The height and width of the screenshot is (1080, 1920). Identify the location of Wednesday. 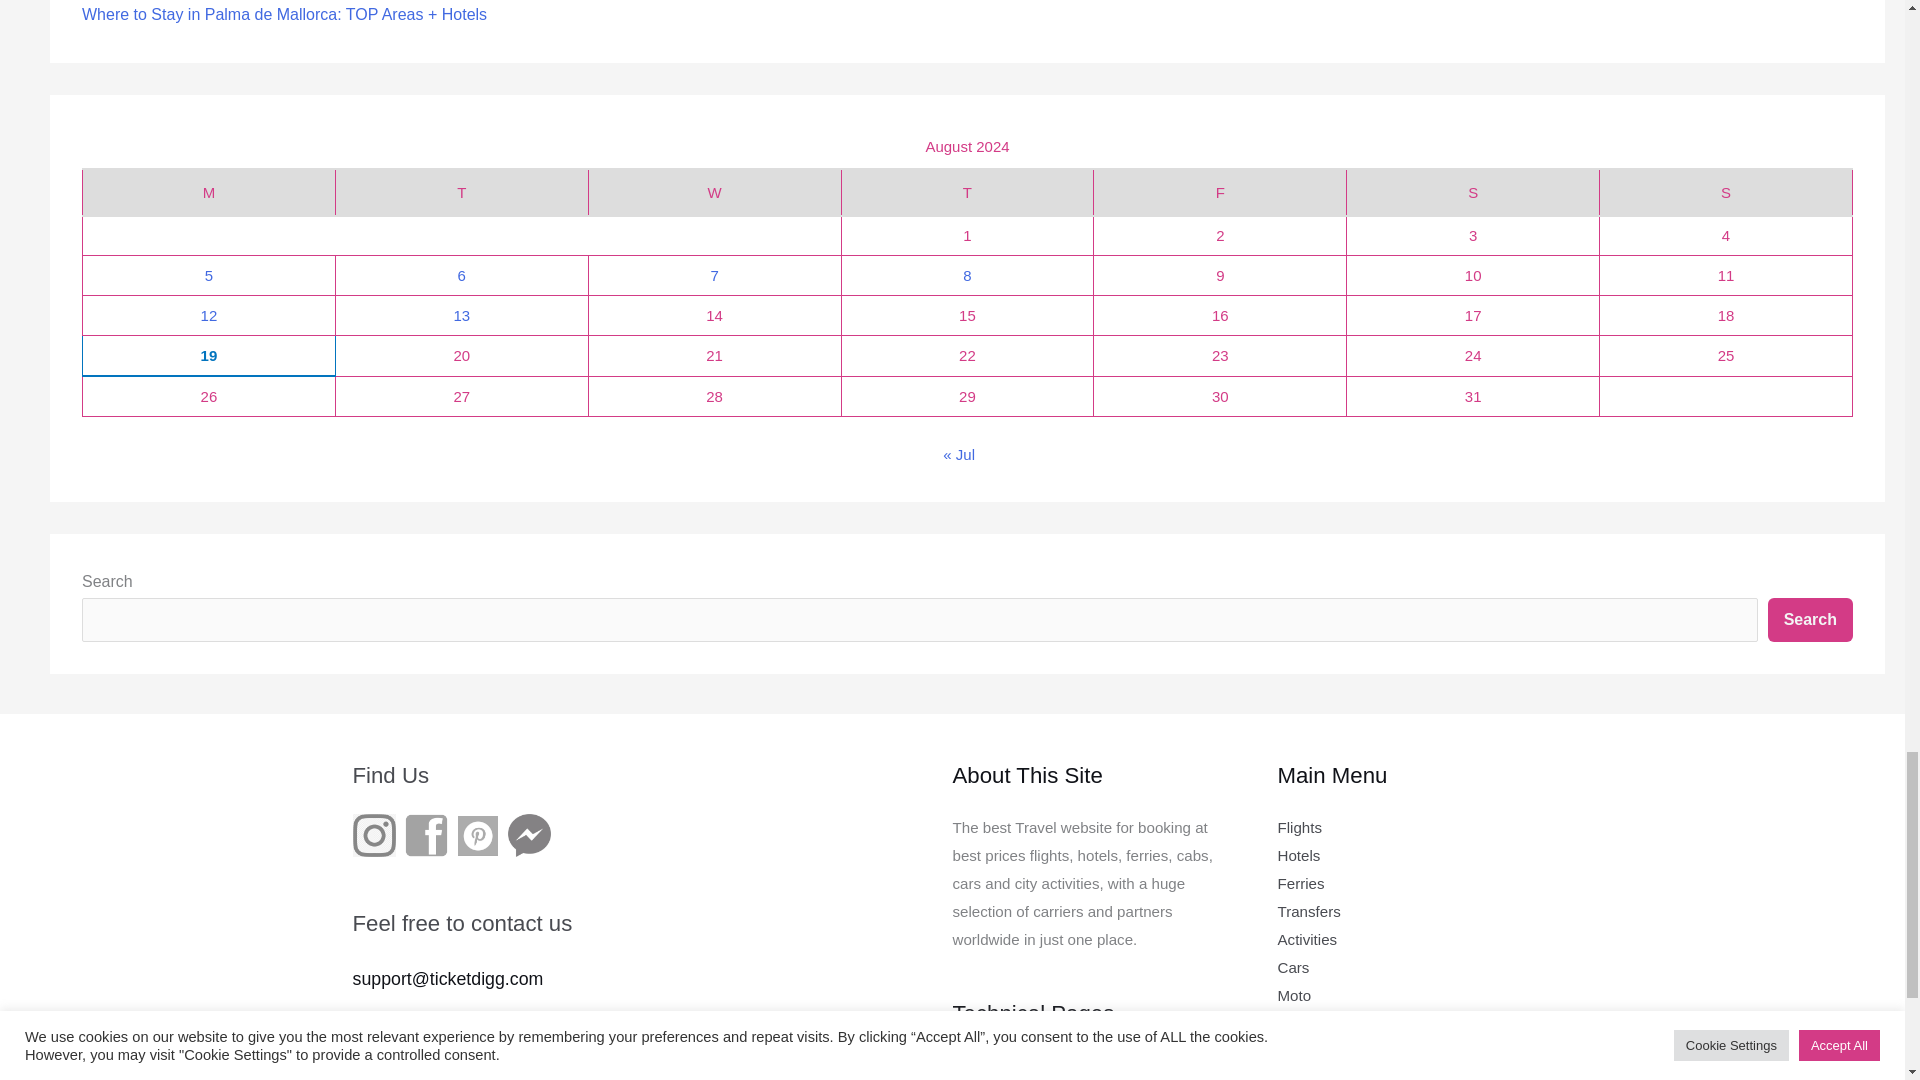
(714, 192).